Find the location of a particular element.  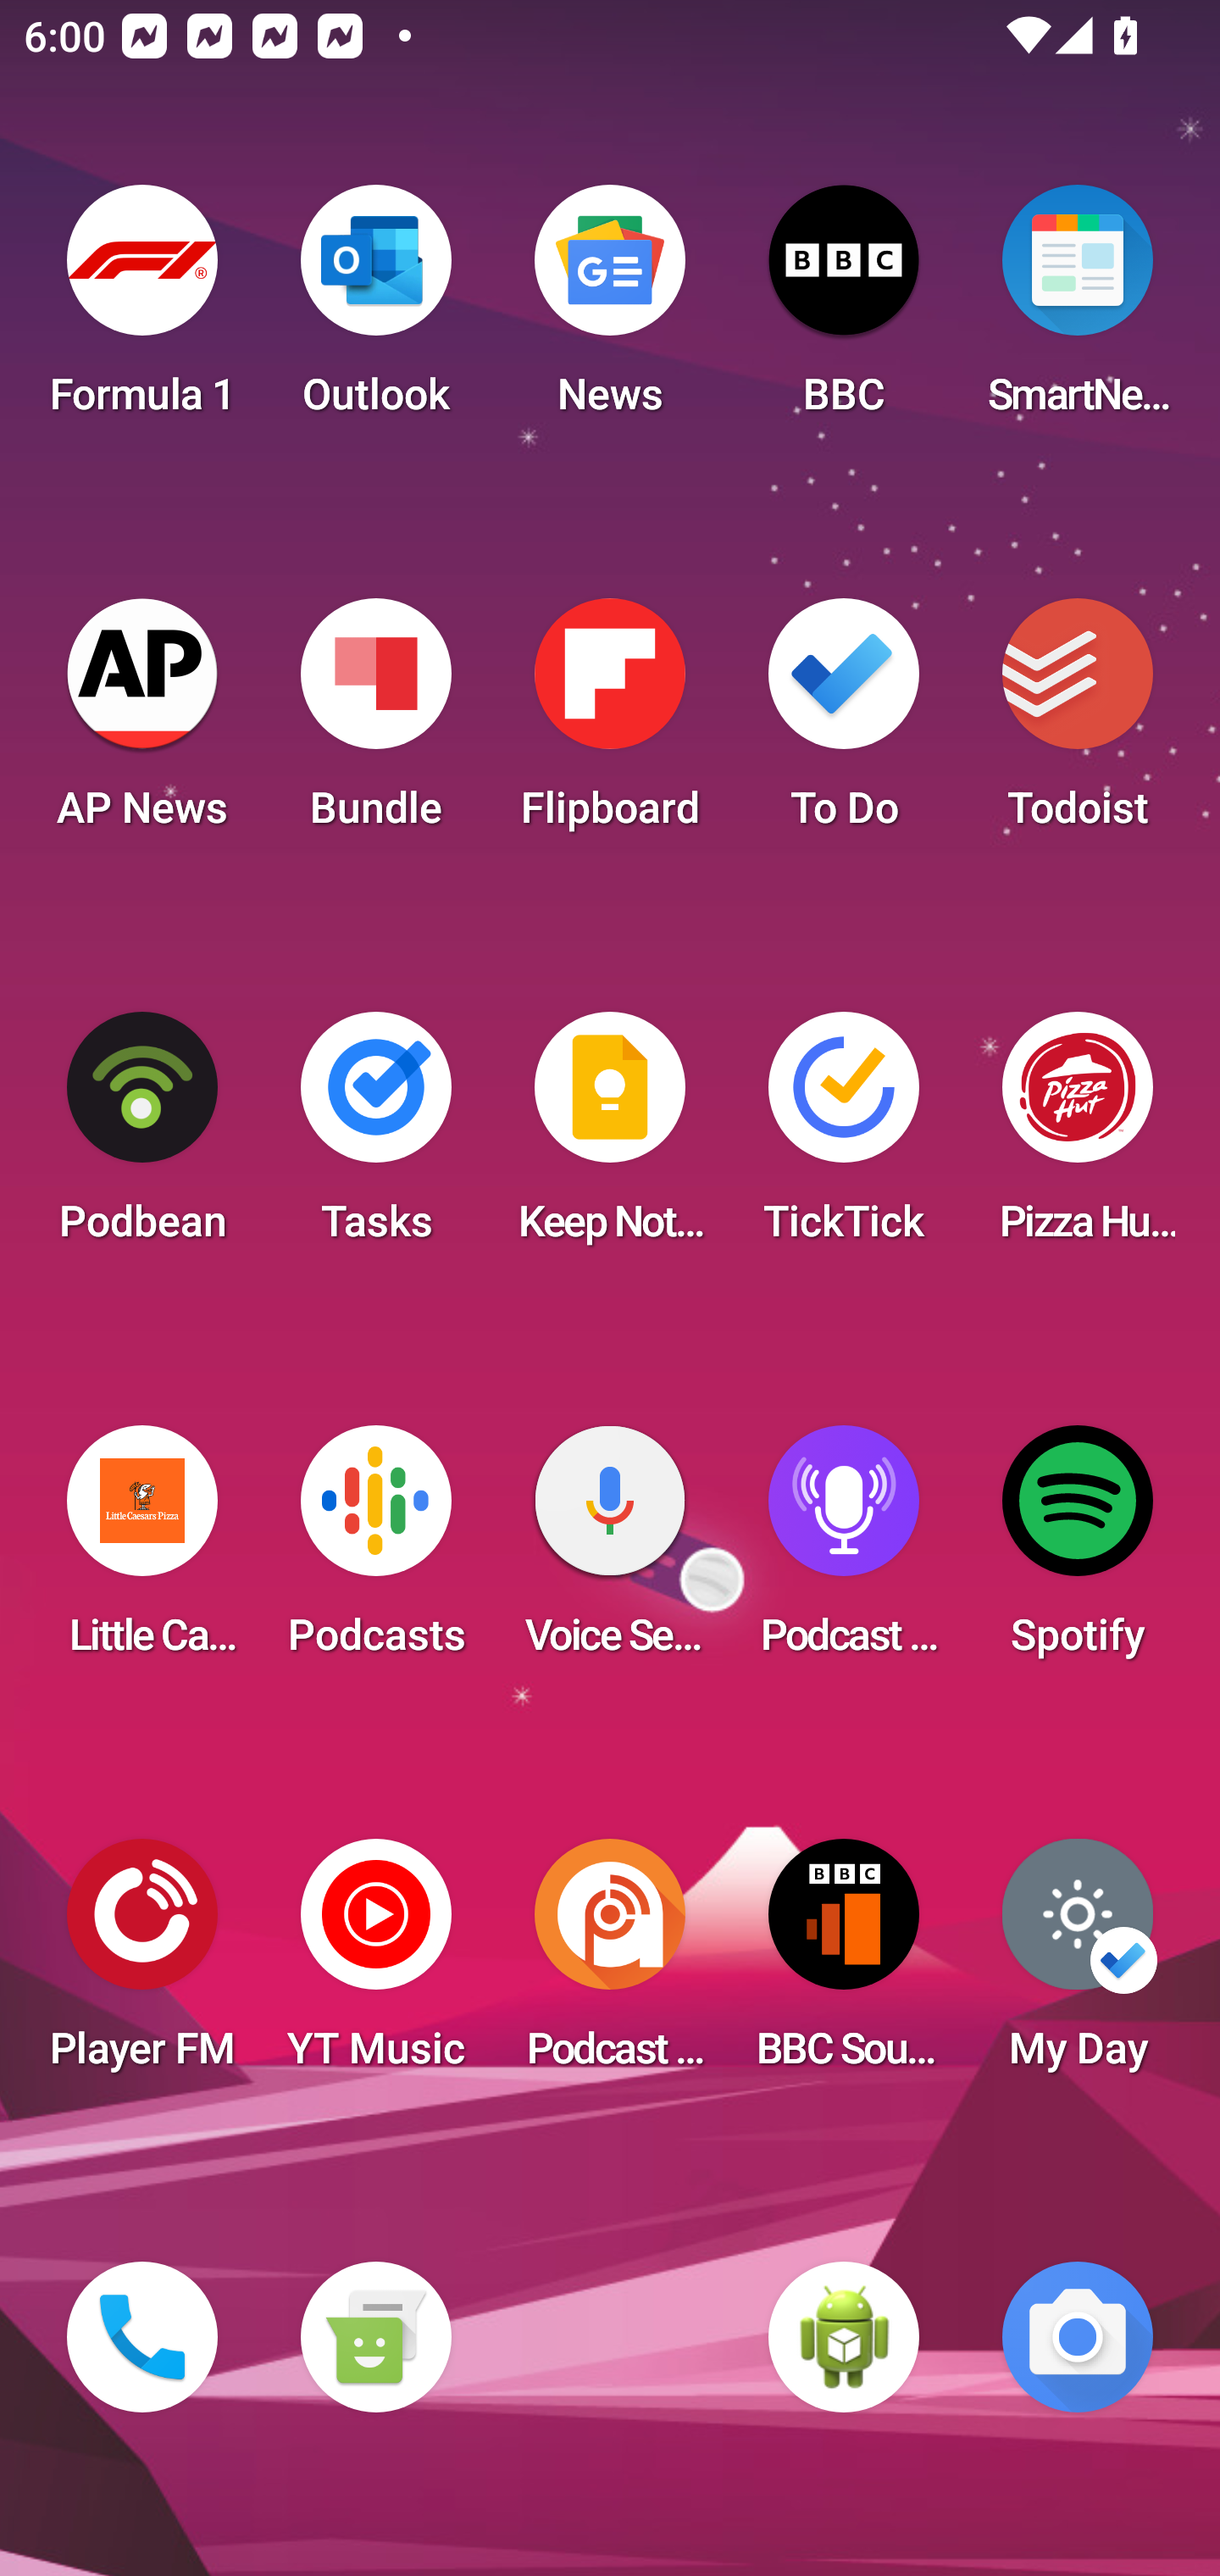

AP News is located at coordinates (142, 724).